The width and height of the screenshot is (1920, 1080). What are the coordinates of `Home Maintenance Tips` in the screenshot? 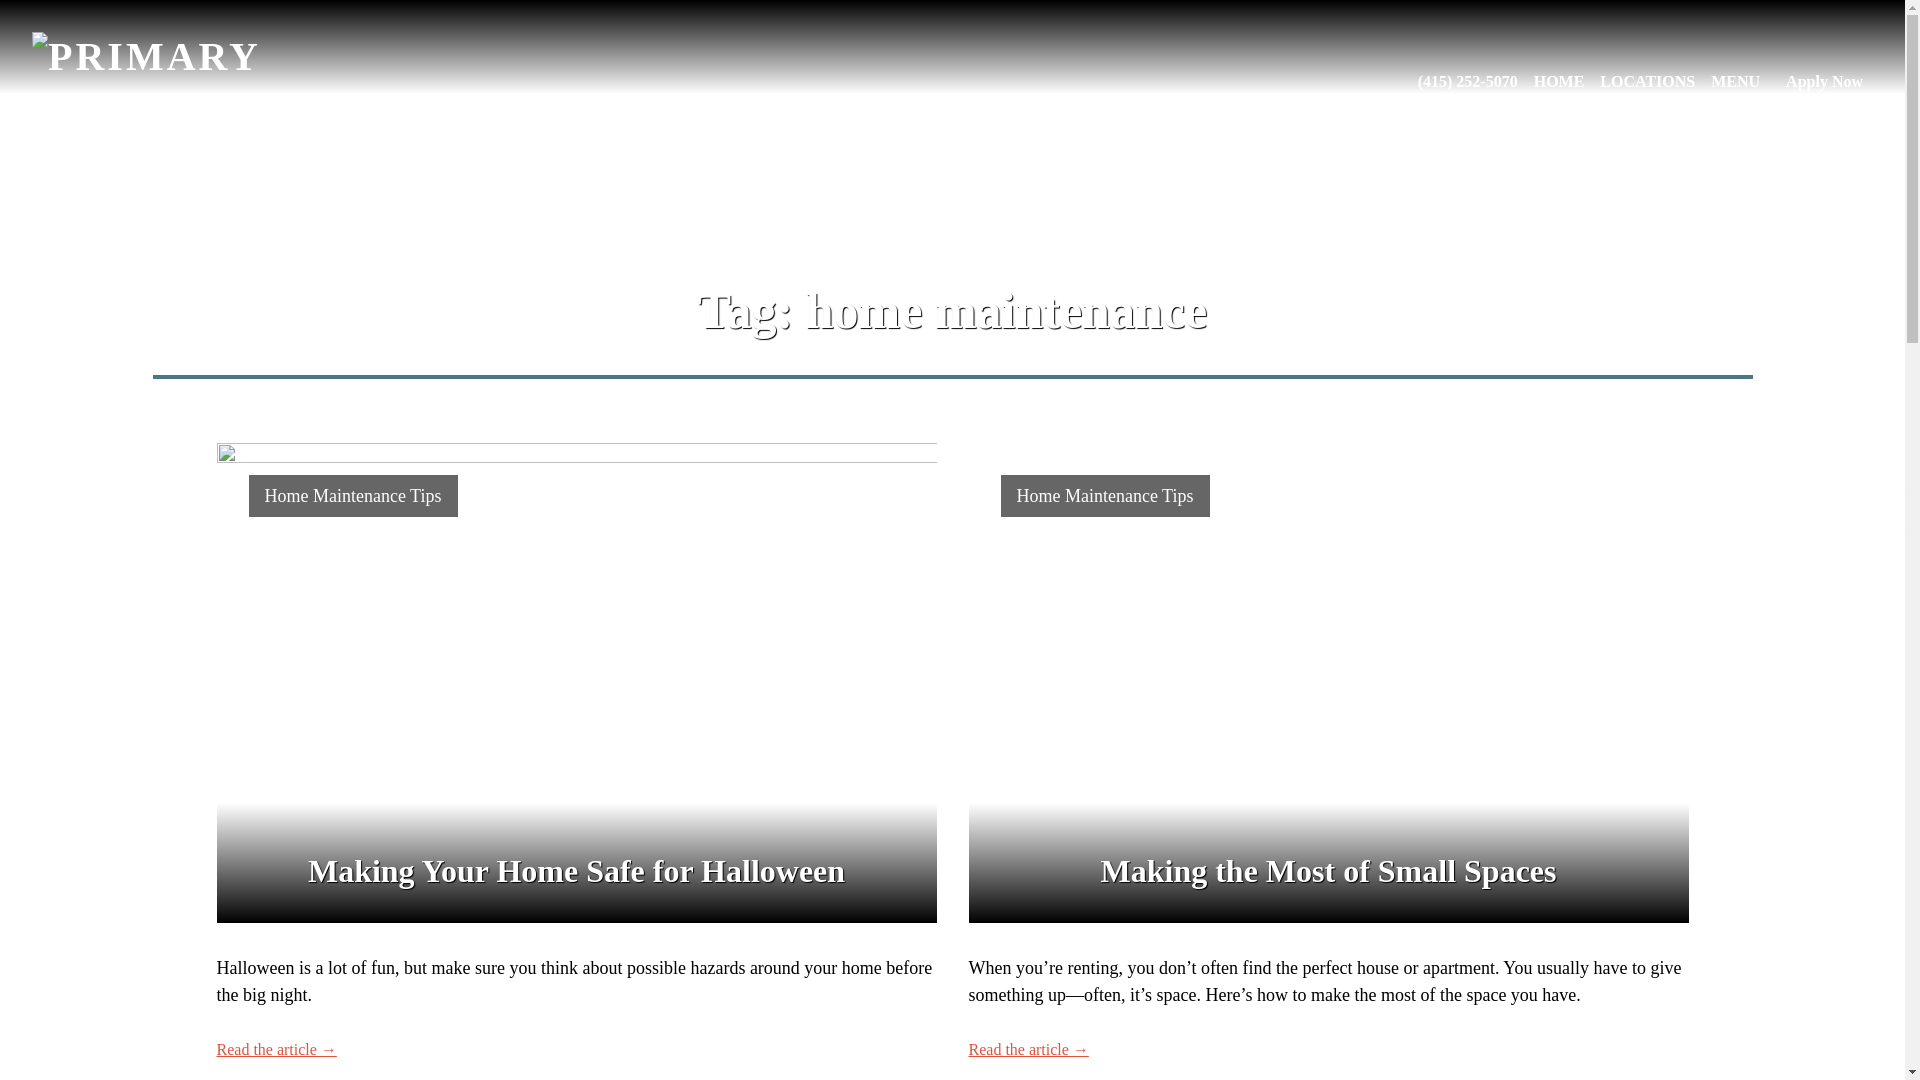 It's located at (1104, 495).